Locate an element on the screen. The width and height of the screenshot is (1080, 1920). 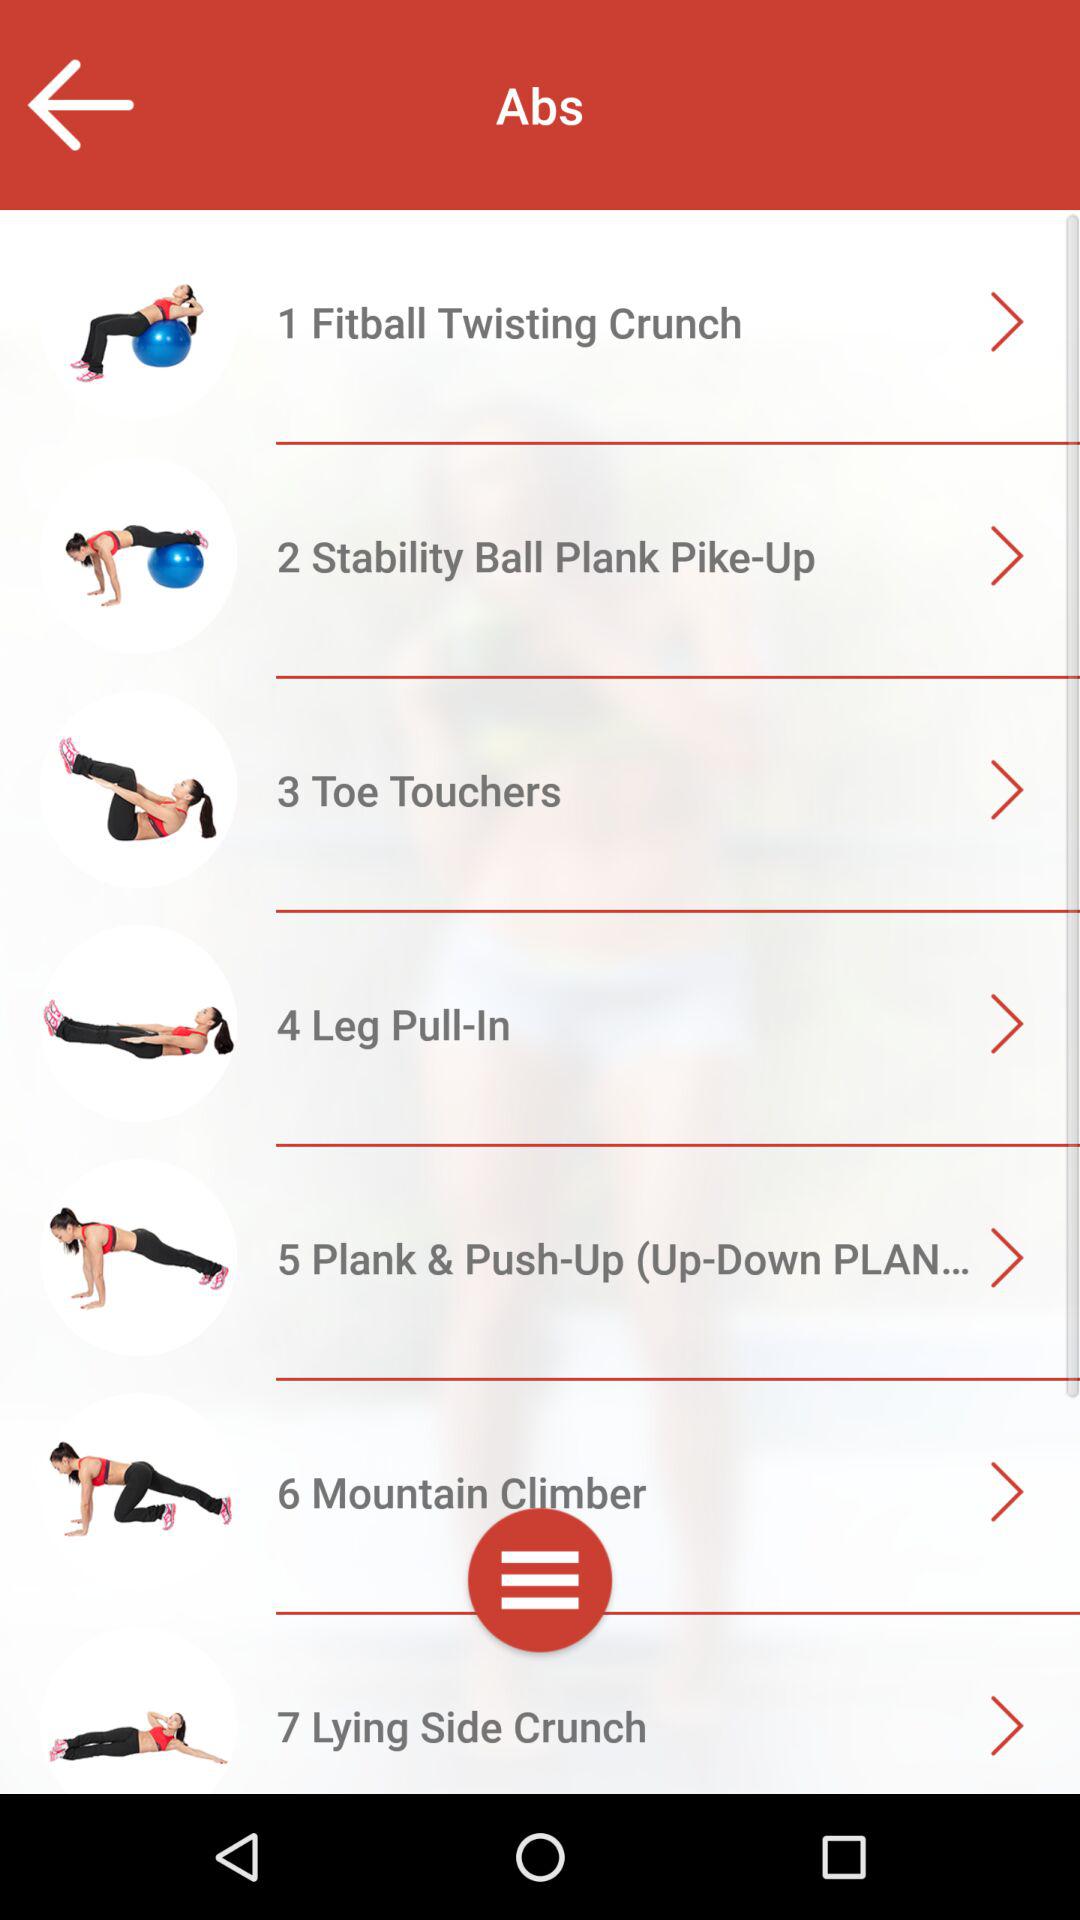
open 7 lying side crunch is located at coordinates (540, 1728).